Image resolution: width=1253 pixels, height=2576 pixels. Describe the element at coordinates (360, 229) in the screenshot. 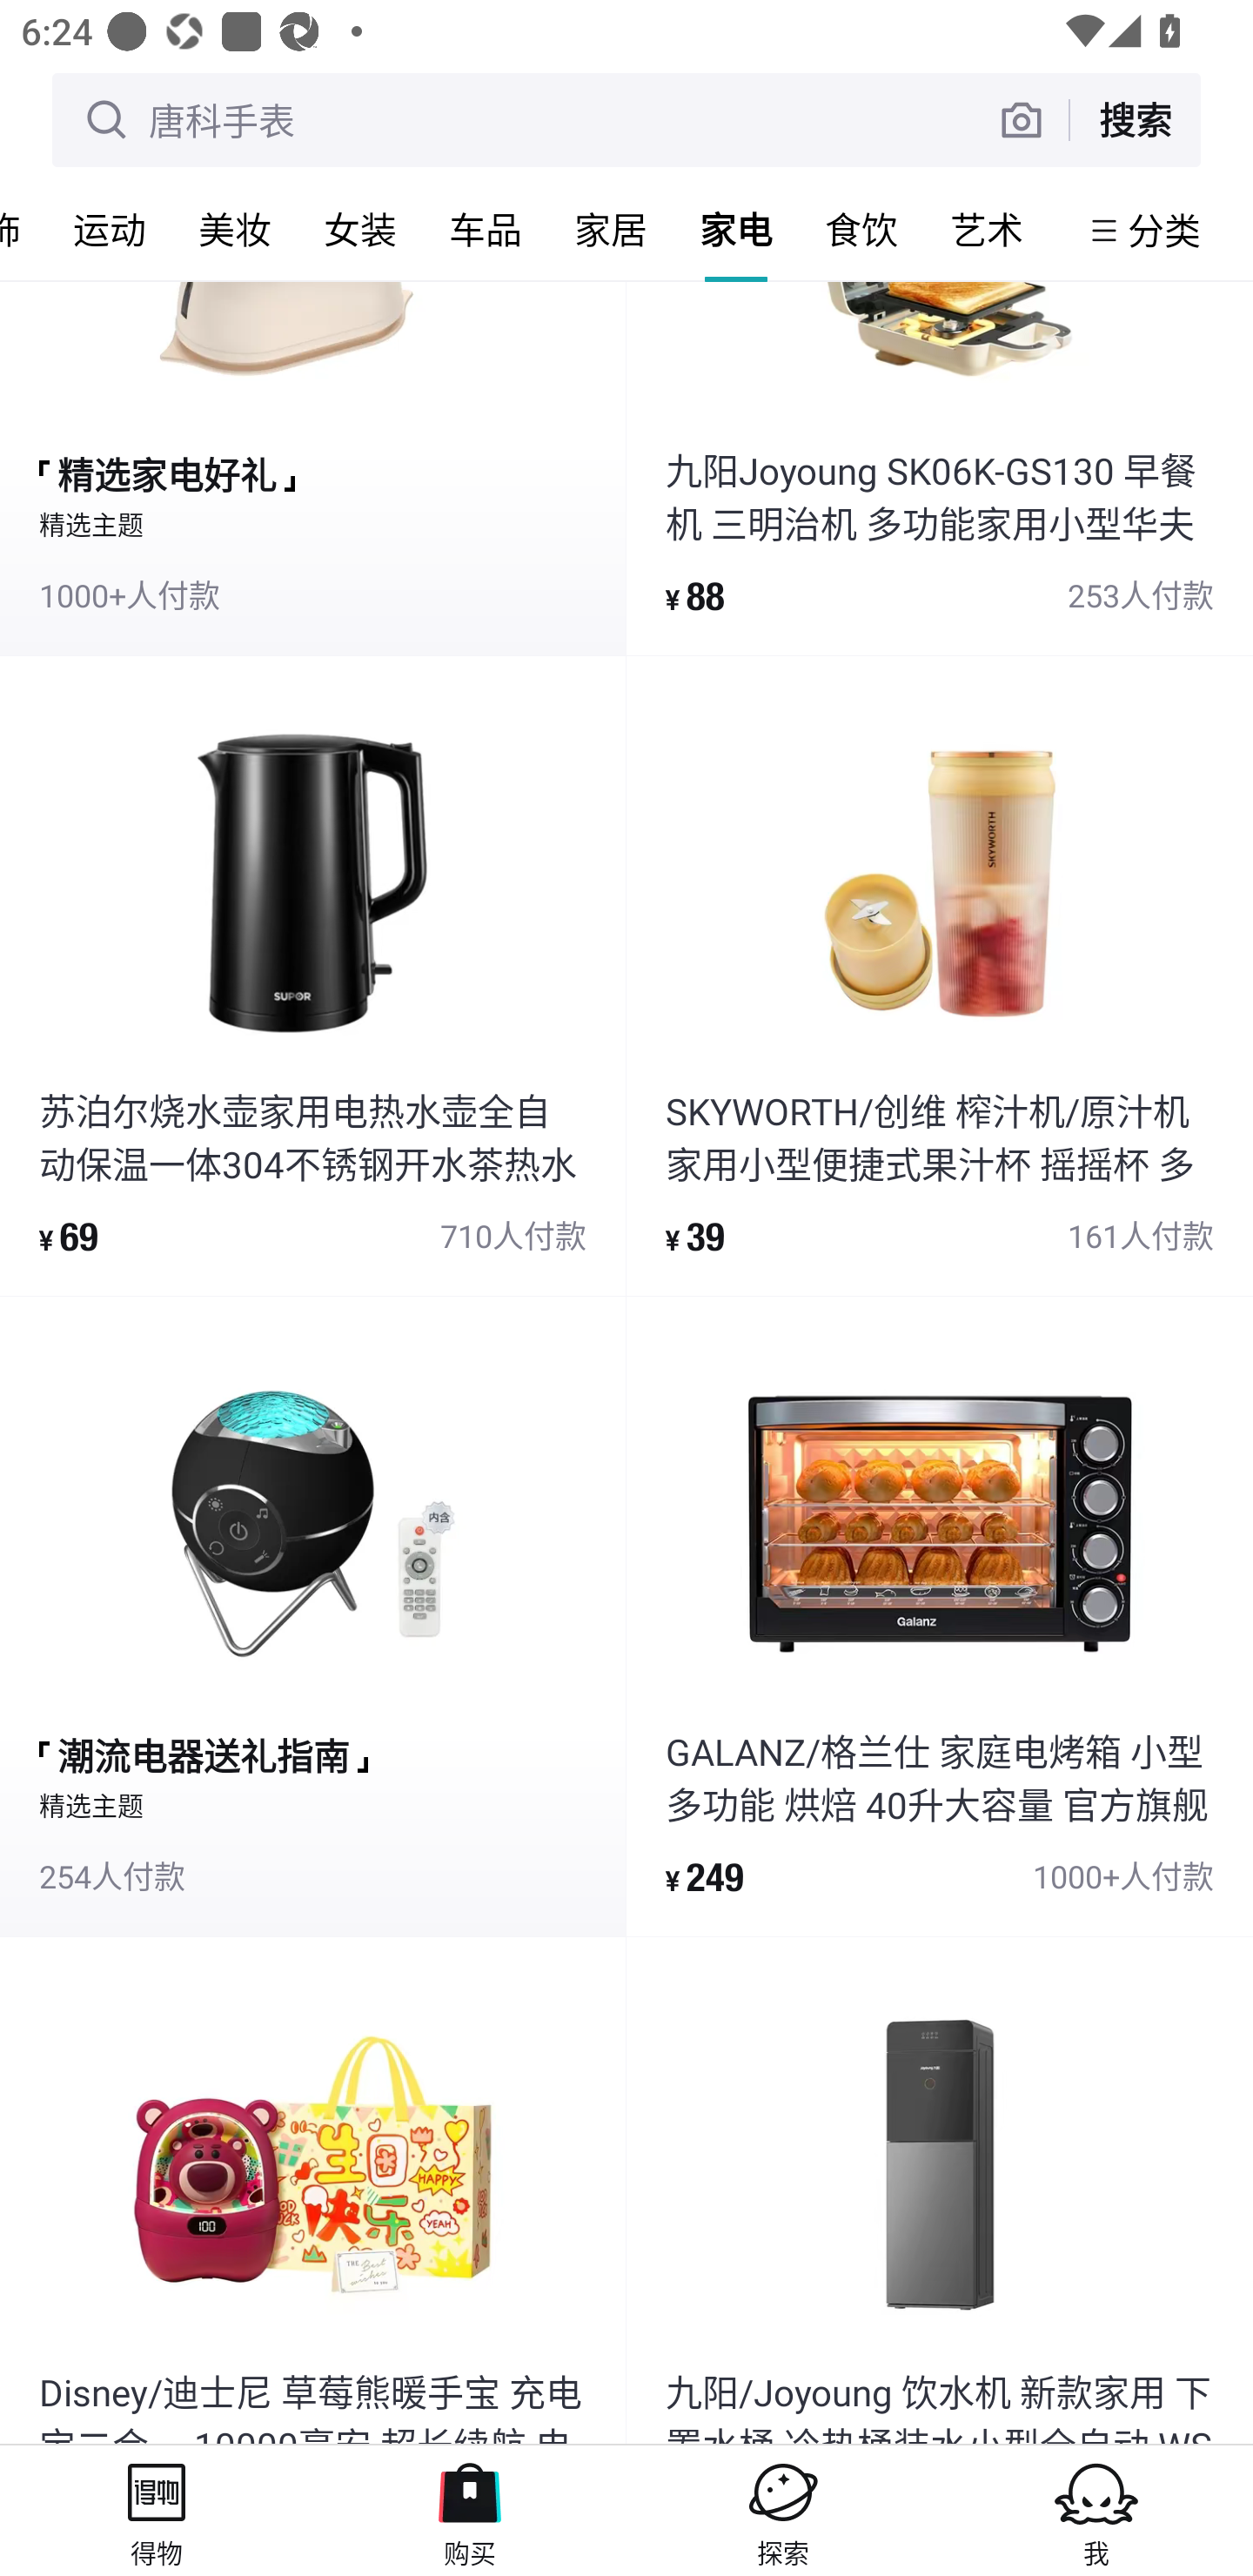

I see `女装` at that location.